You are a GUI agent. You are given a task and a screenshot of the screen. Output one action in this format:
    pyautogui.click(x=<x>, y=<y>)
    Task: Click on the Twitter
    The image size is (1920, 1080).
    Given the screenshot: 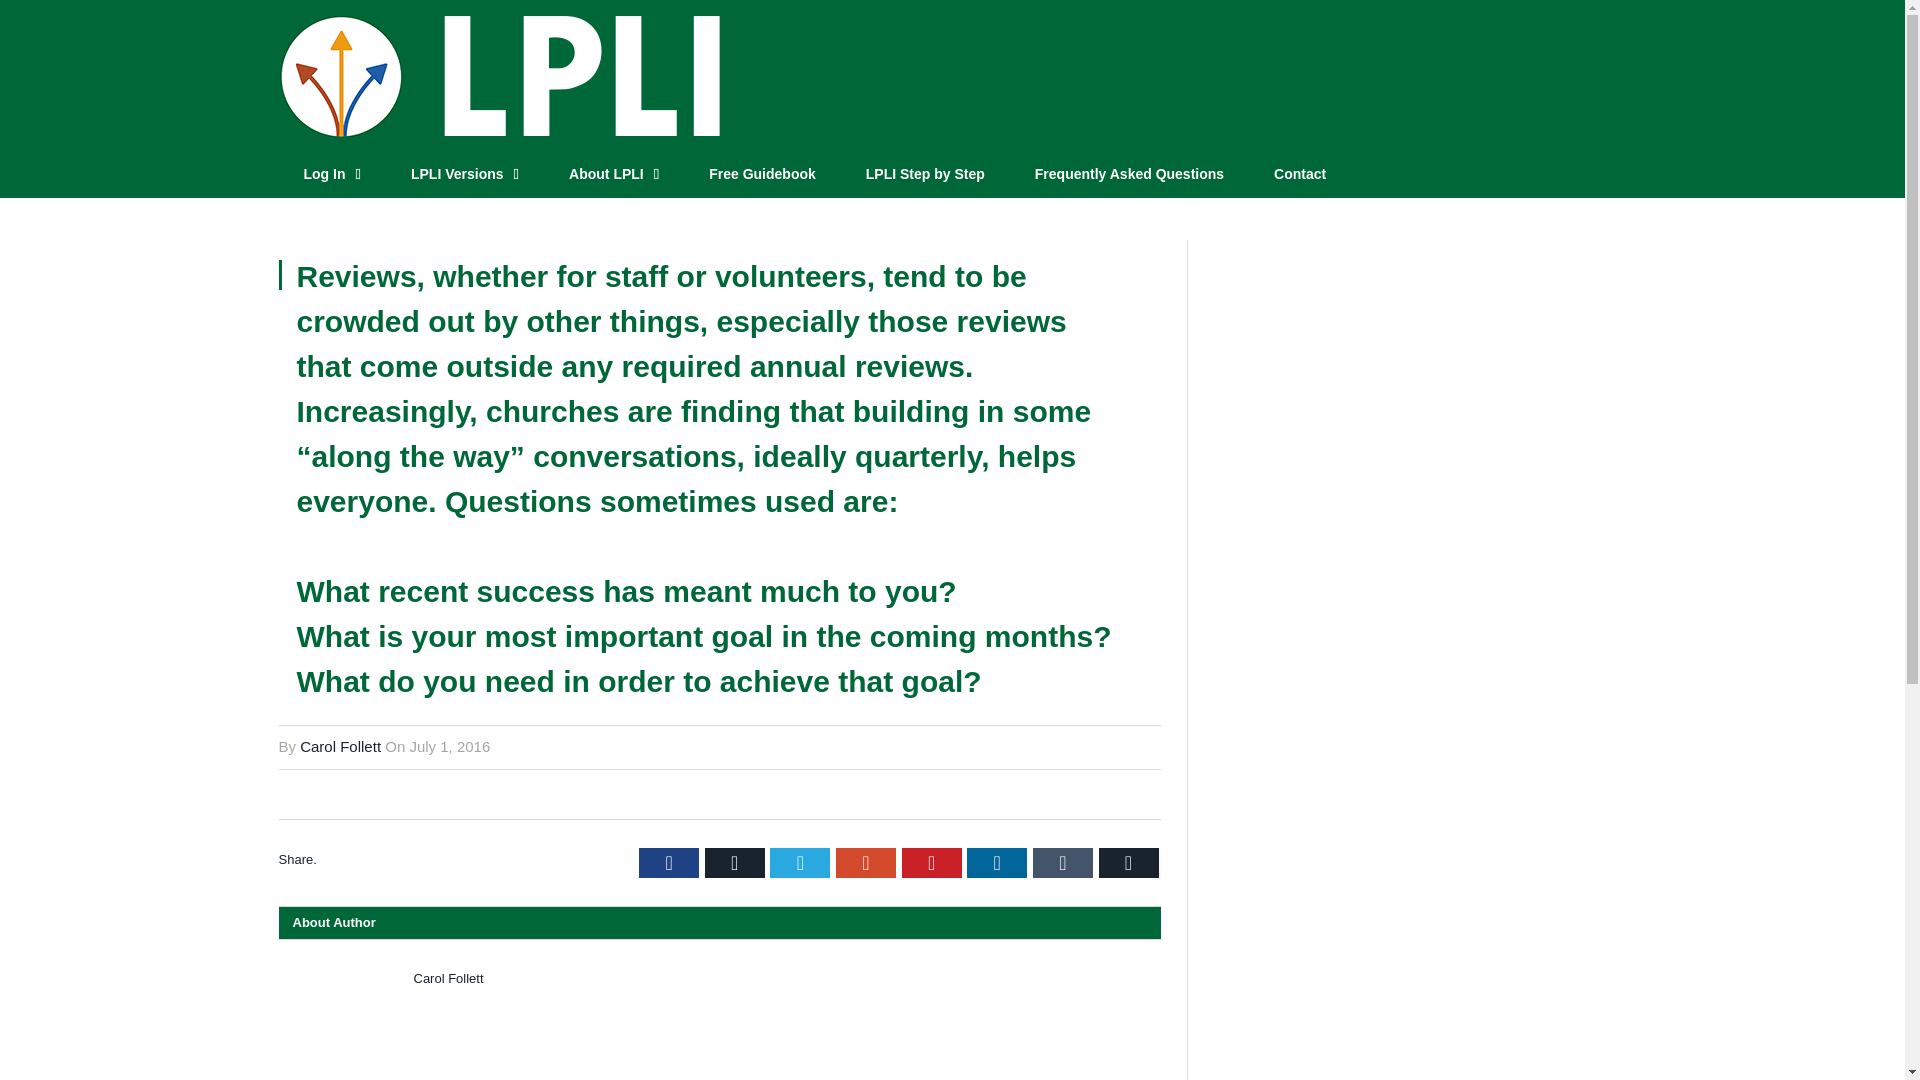 What is the action you would take?
    pyautogui.click(x=799, y=862)
    